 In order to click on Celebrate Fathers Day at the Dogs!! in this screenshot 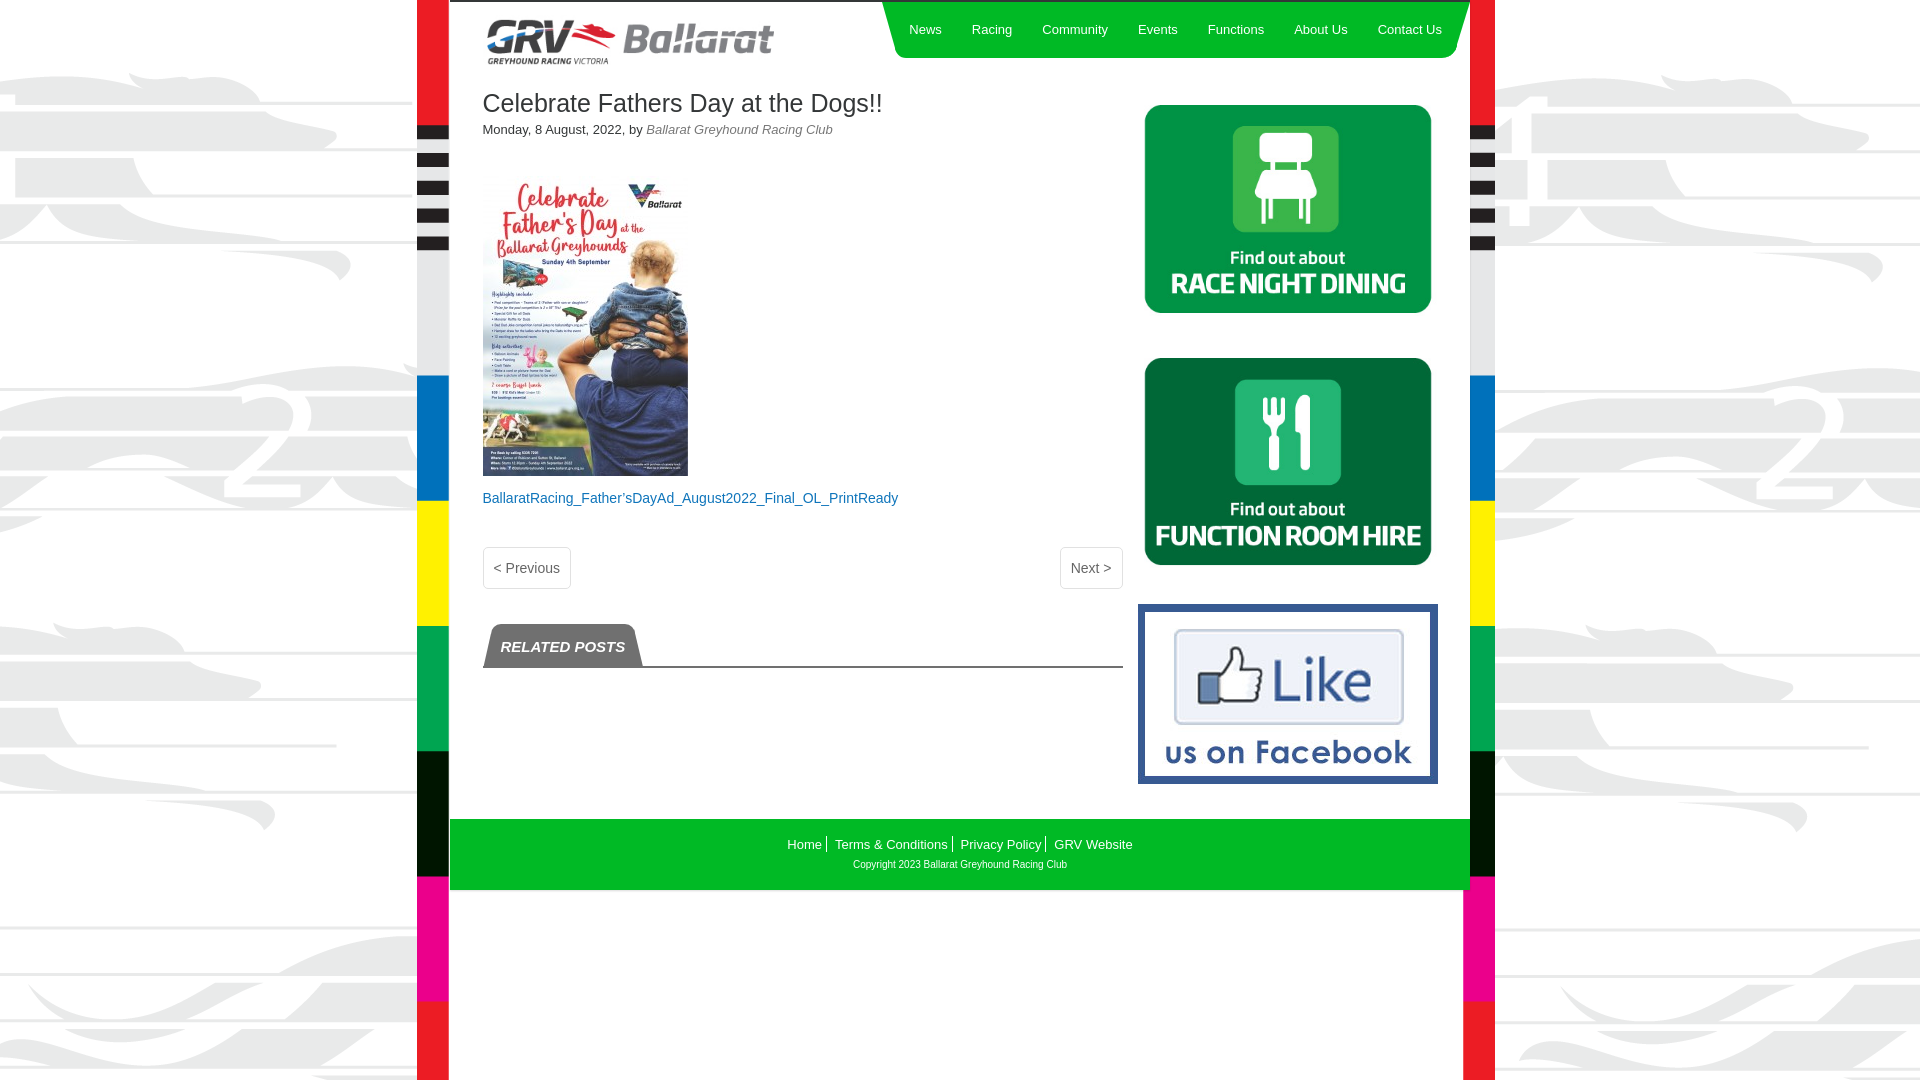, I will do `click(682, 103)`.